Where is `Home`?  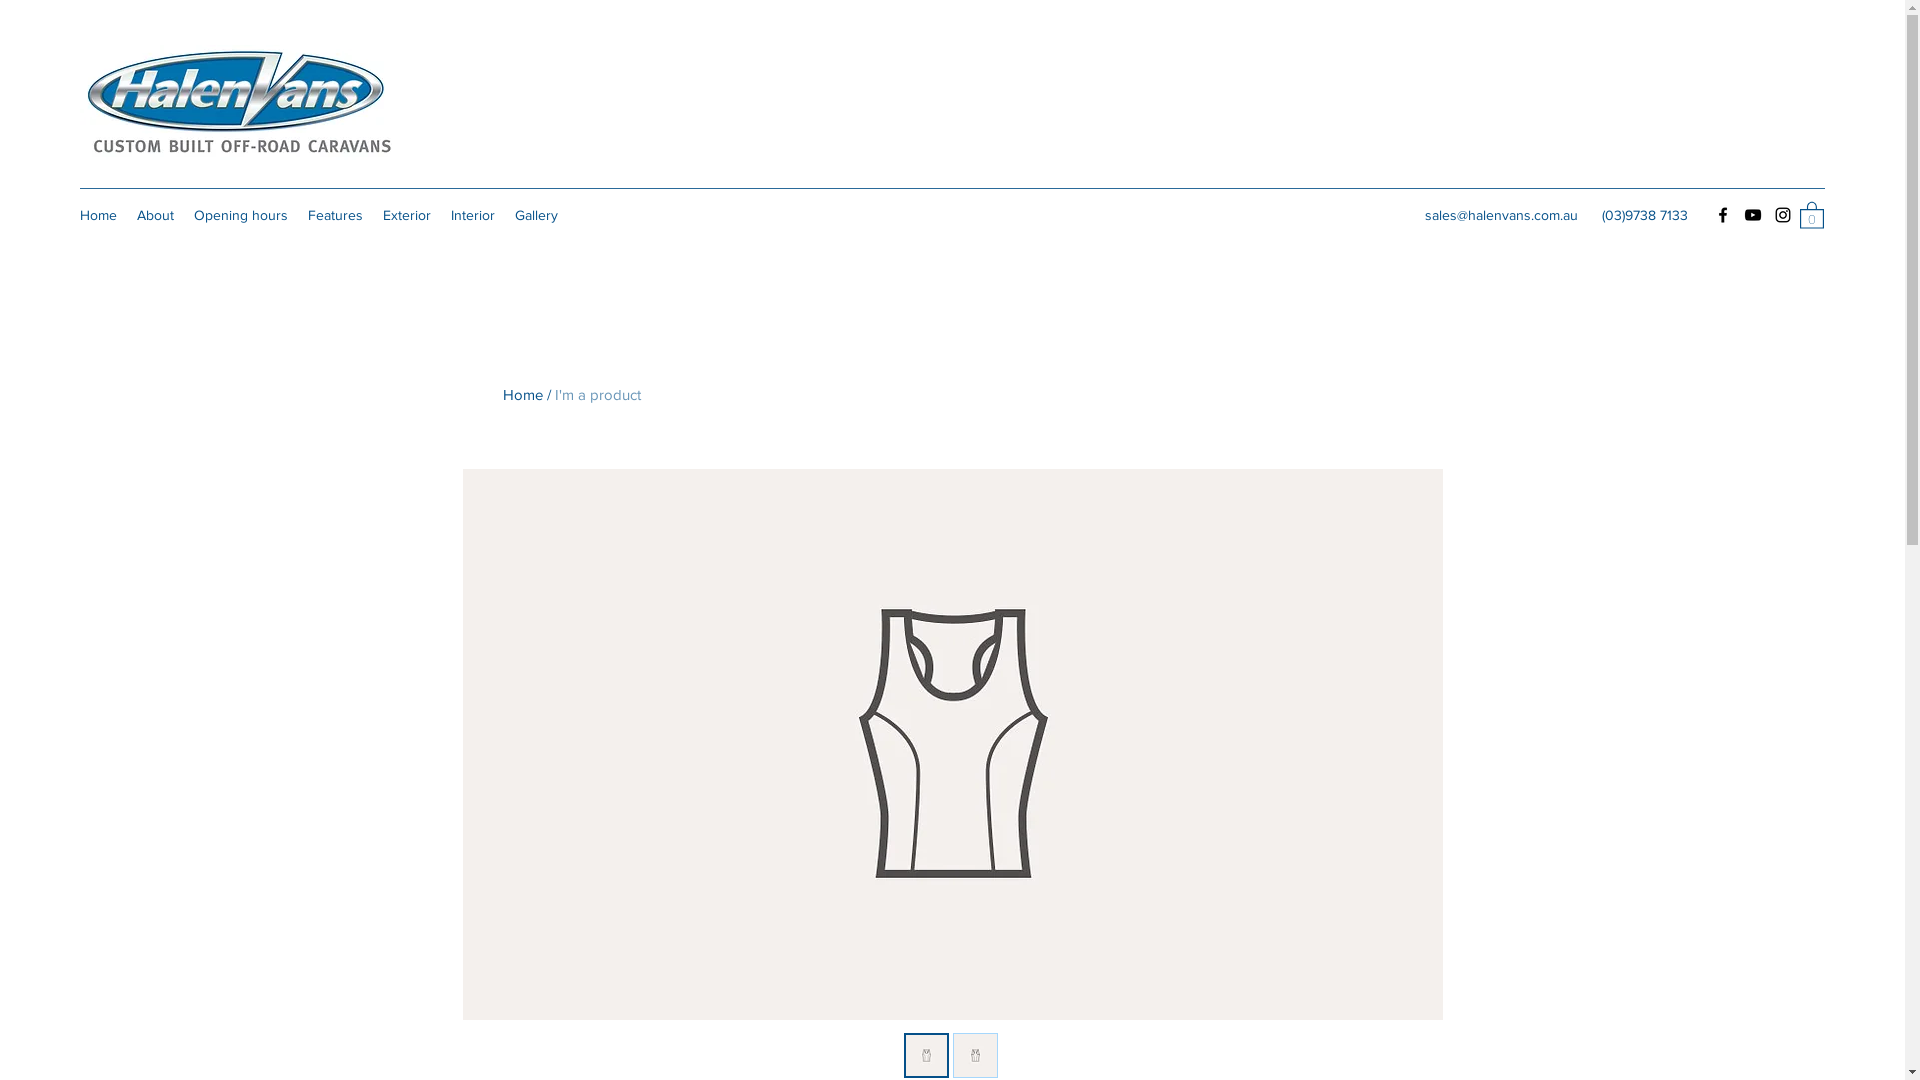
Home is located at coordinates (522, 394).